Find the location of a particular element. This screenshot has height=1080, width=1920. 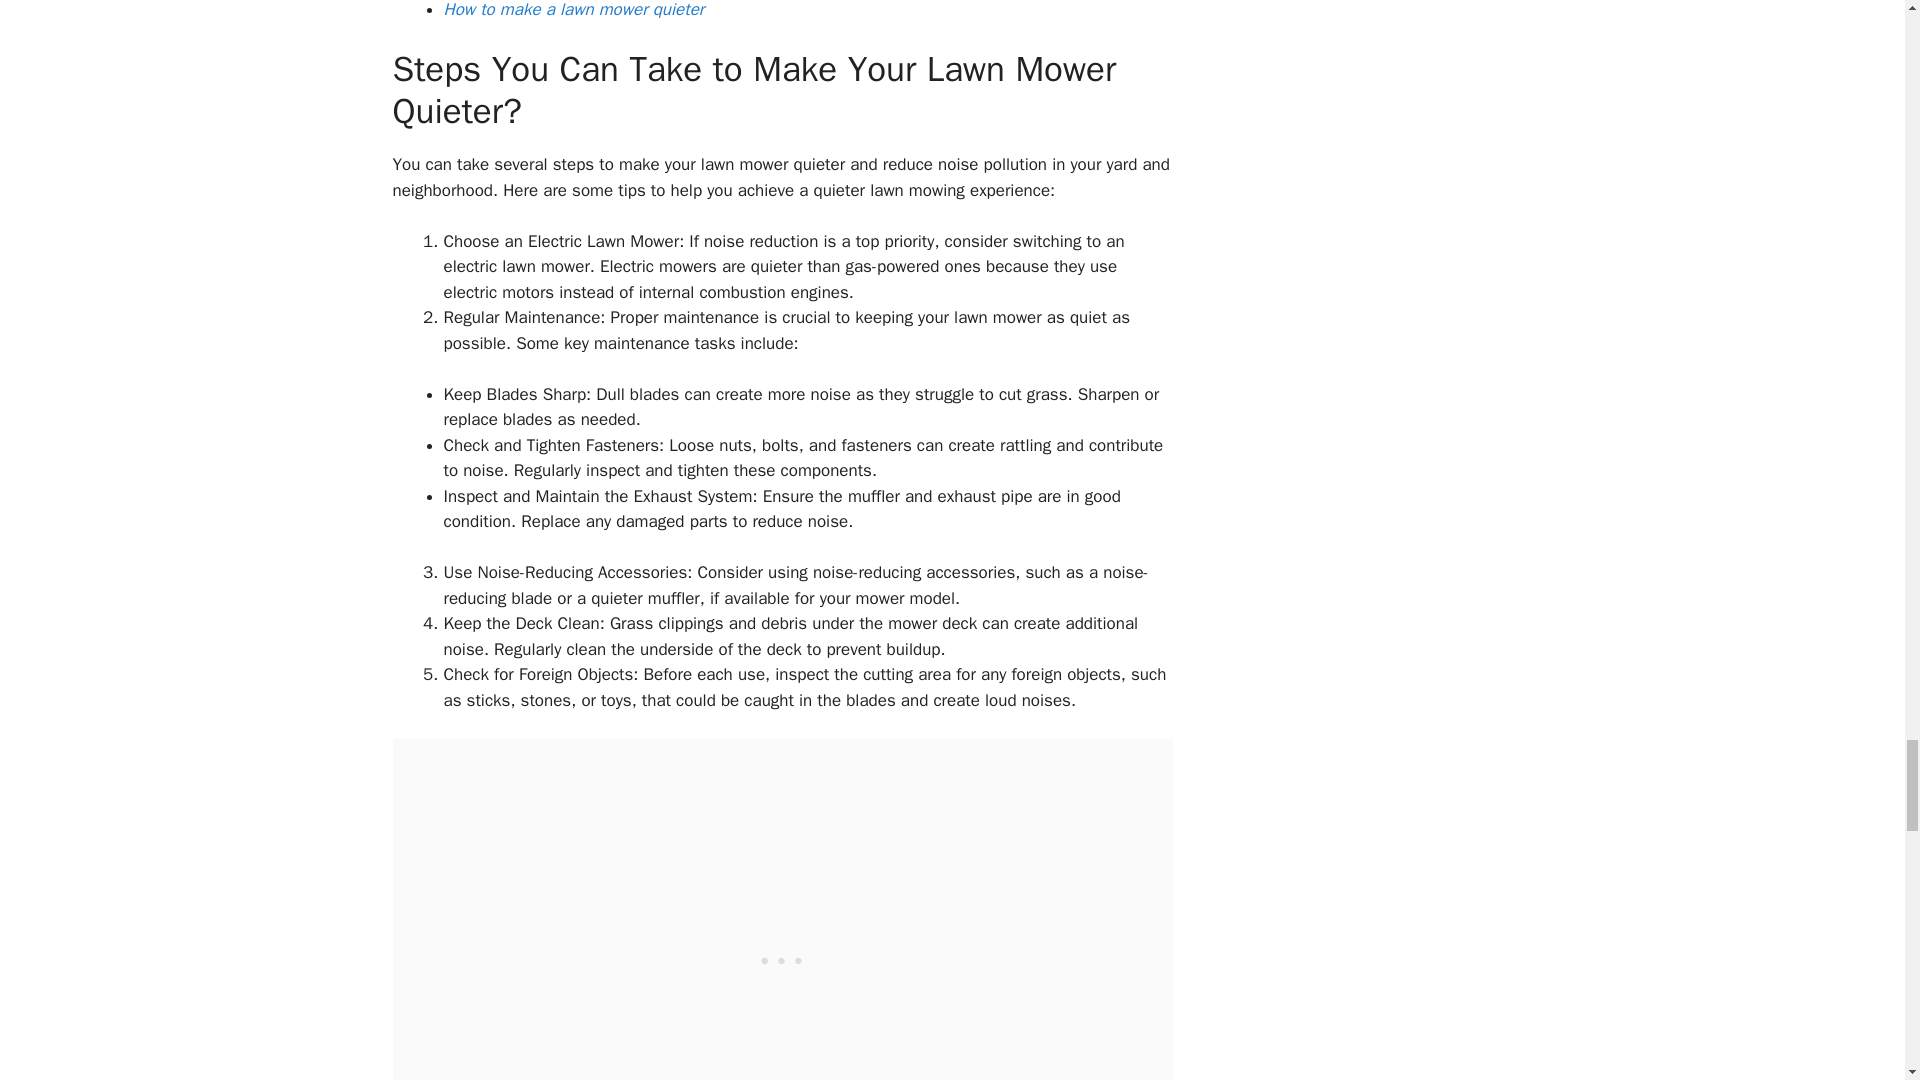

How to make a lawn mower quieter is located at coordinates (574, 10).